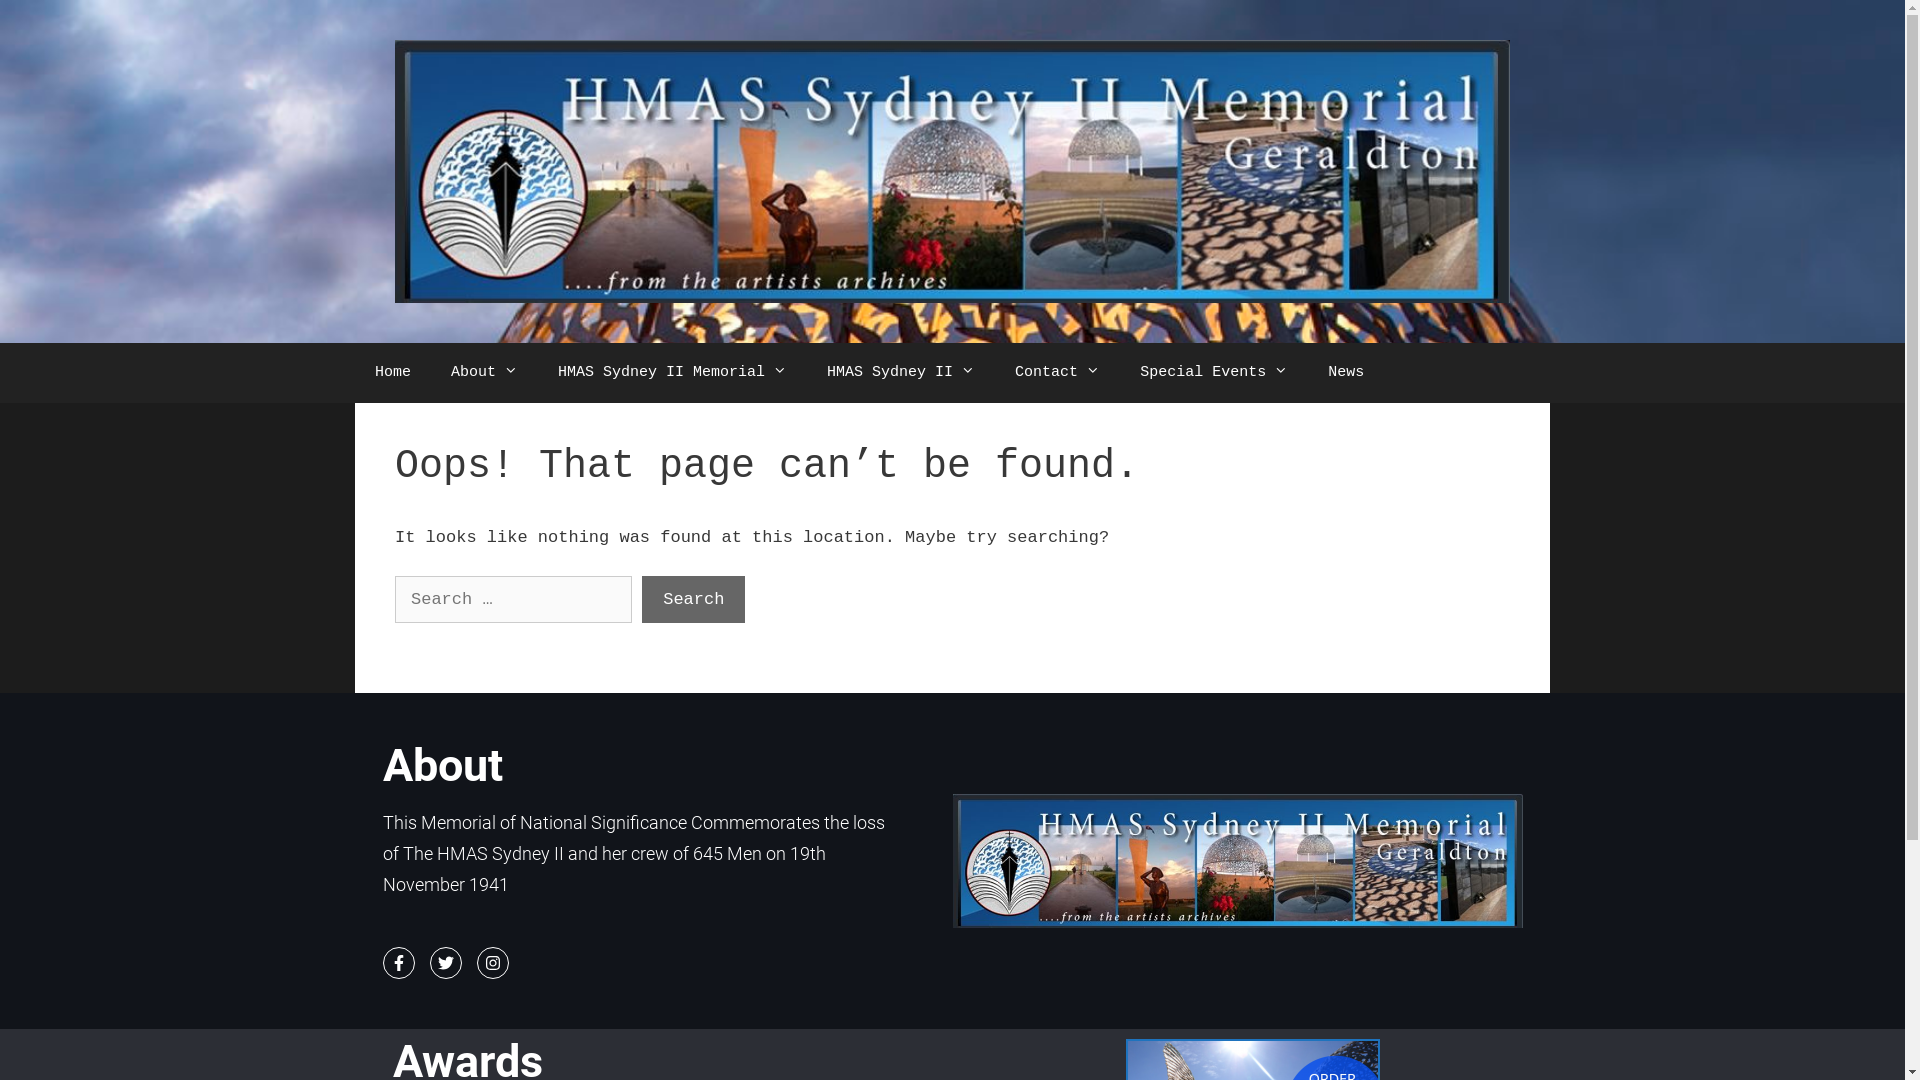 The image size is (1920, 1080). What do you see at coordinates (484, 373) in the screenshot?
I see `About` at bounding box center [484, 373].